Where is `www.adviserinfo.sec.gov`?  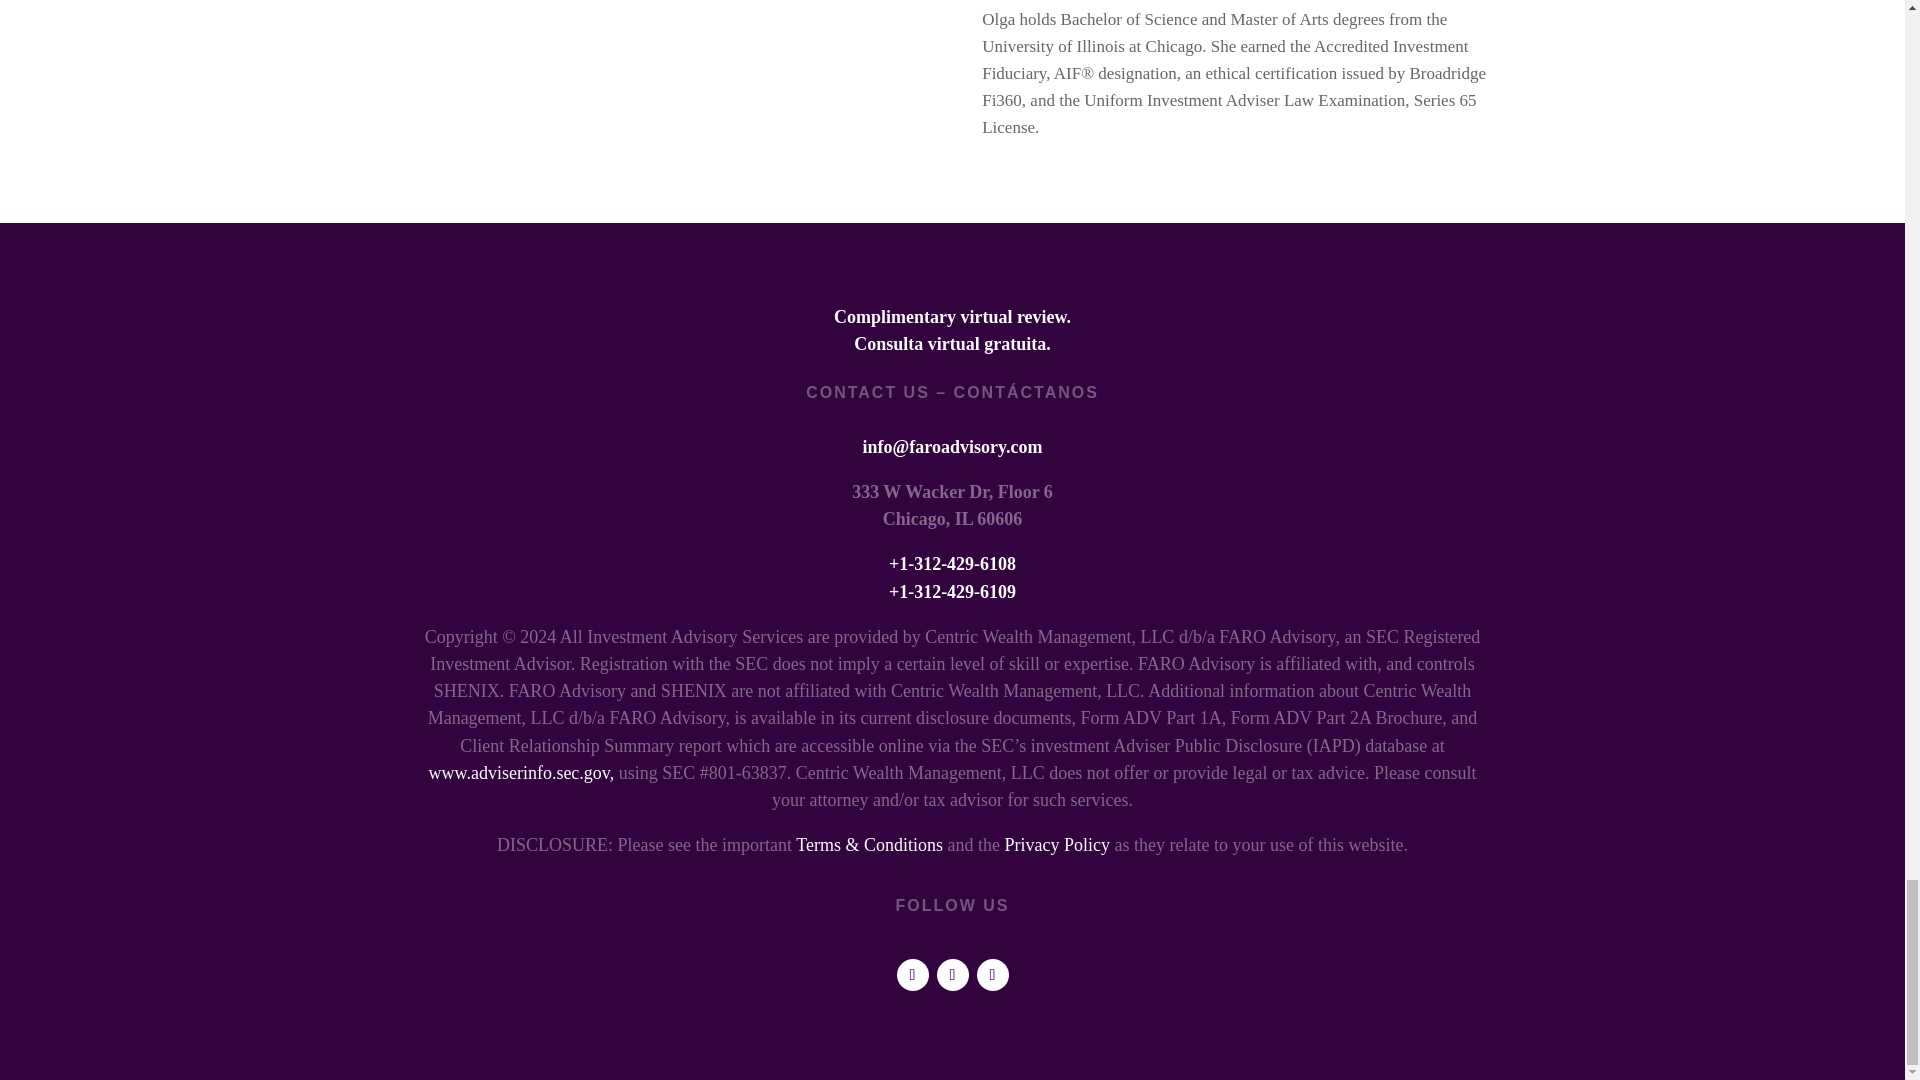
www.adviserinfo.sec.gov is located at coordinates (519, 772).